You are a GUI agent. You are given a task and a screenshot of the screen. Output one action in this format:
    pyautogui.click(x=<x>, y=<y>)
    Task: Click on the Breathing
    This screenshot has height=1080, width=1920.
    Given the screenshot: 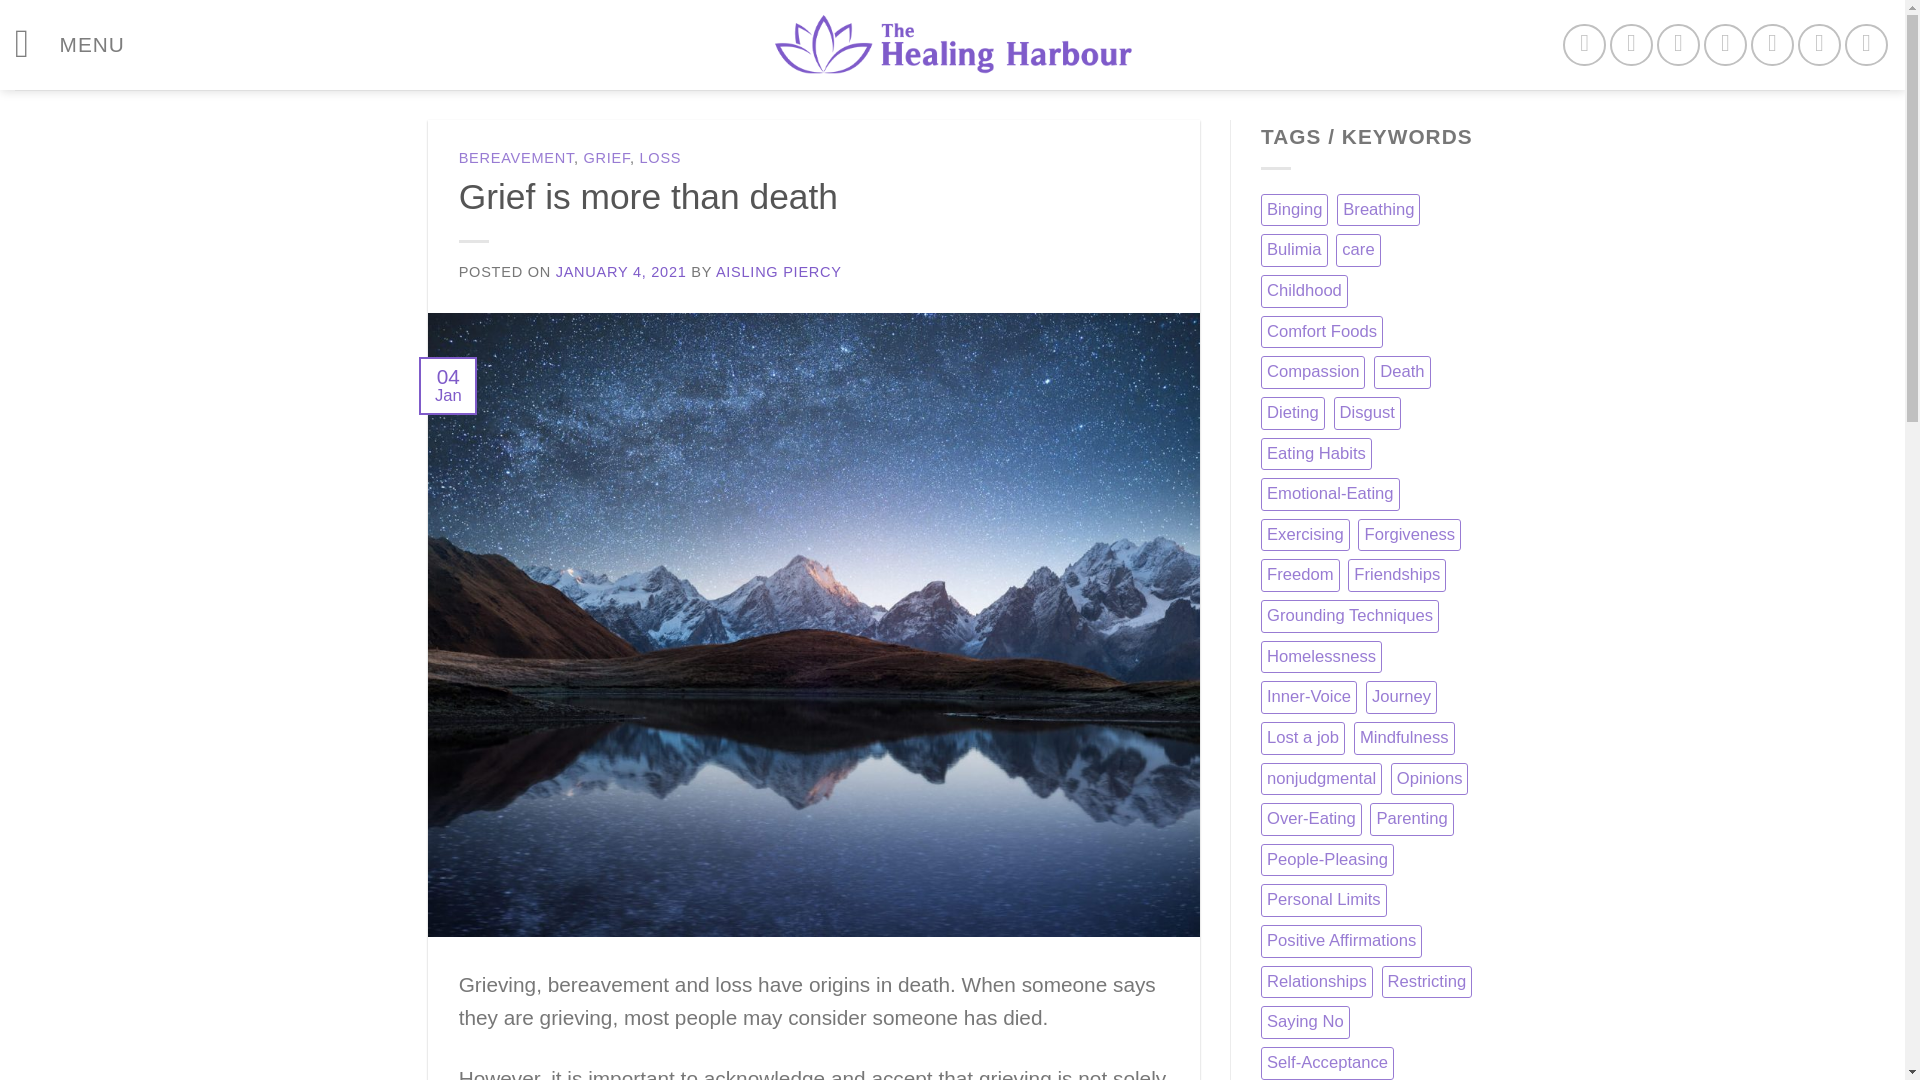 What is the action you would take?
    pyautogui.click(x=1378, y=210)
    